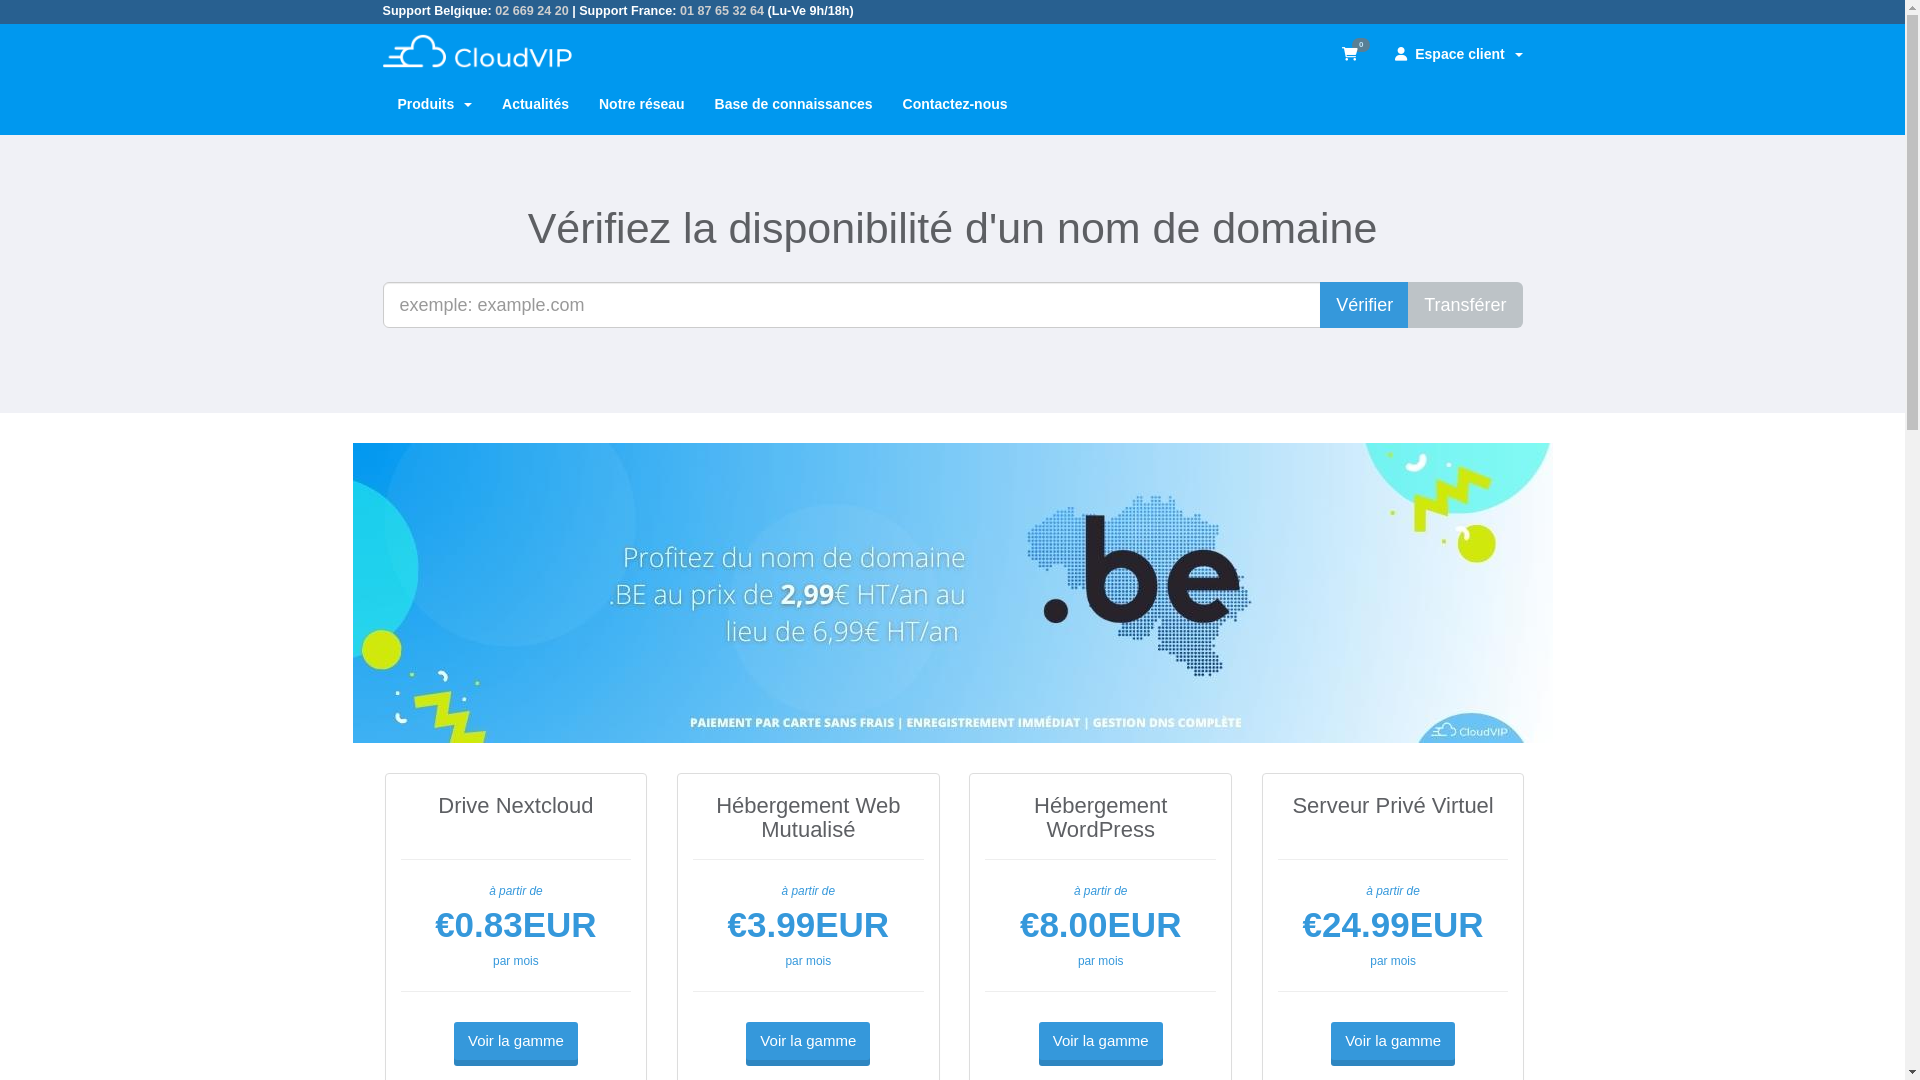  Describe the element at coordinates (1101, 1040) in the screenshot. I see `Voir la gamme` at that location.